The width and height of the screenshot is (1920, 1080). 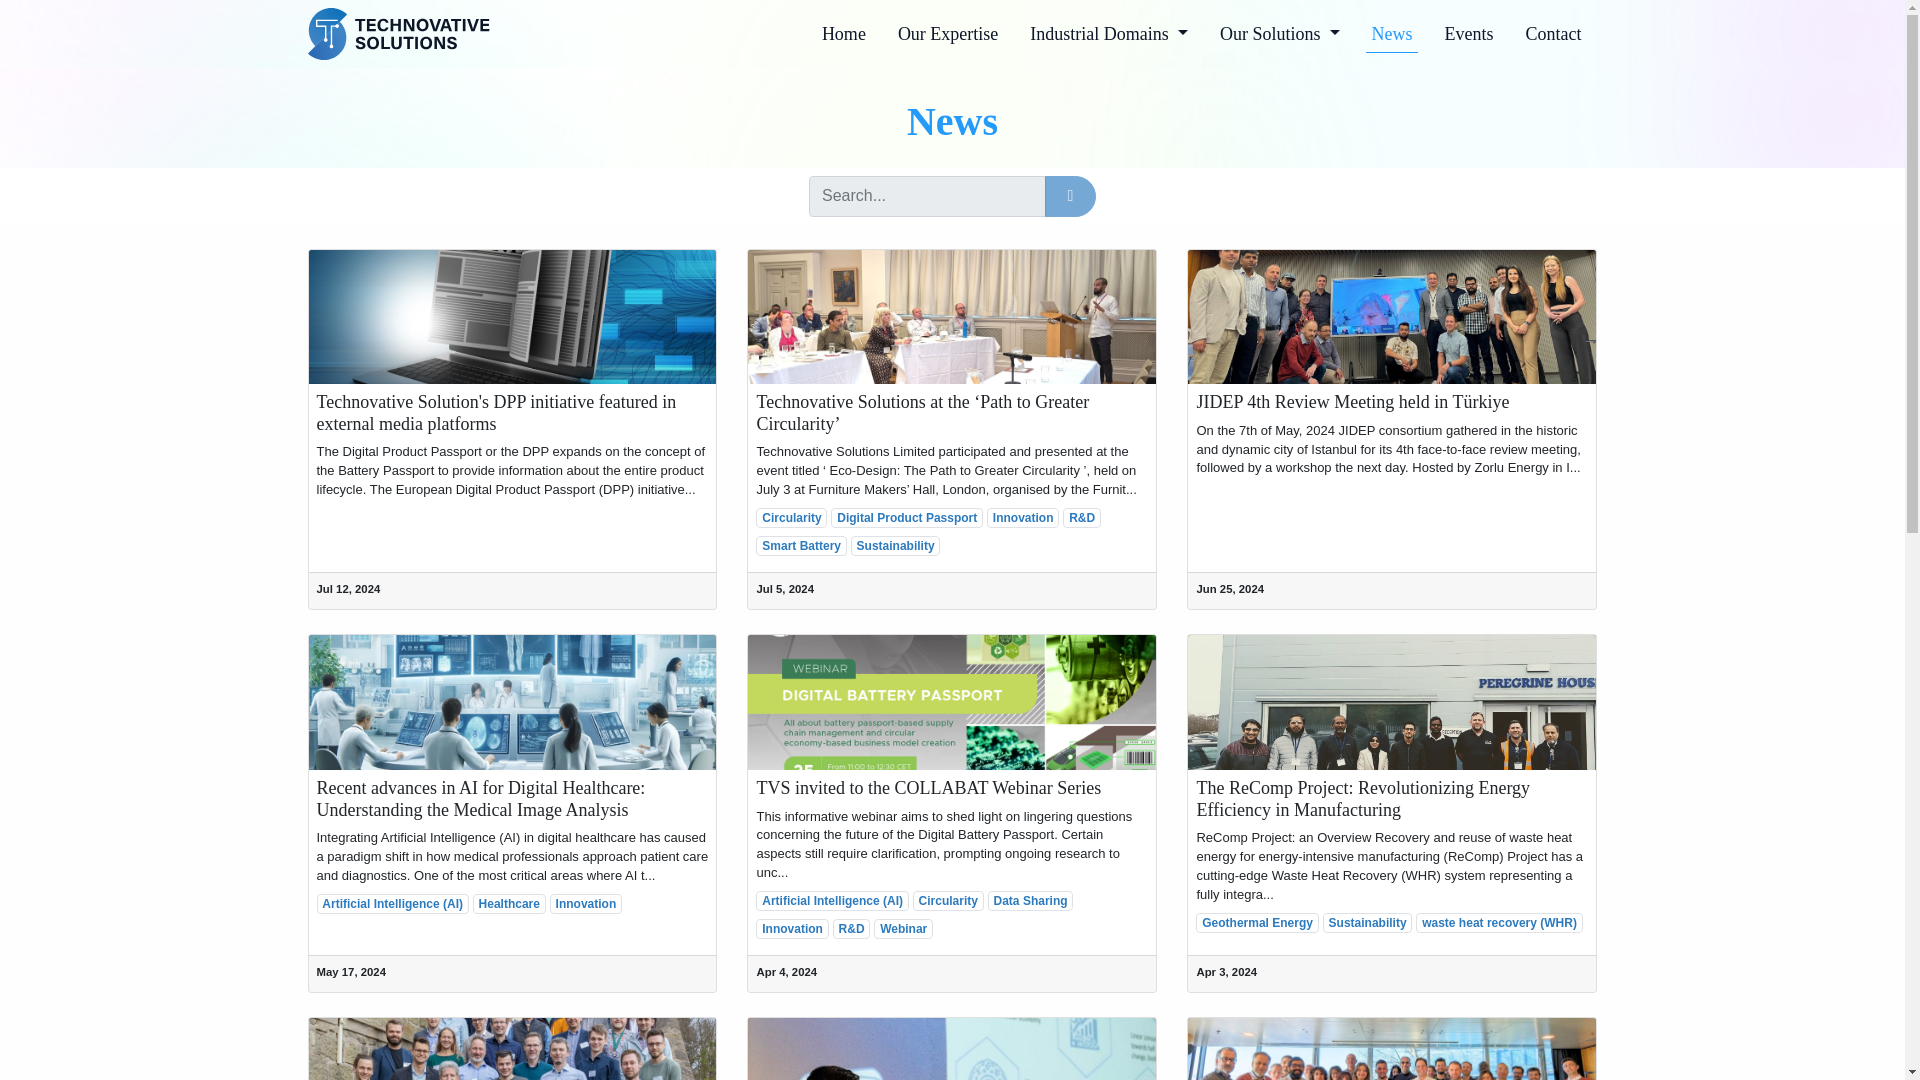 What do you see at coordinates (1022, 518) in the screenshot?
I see `Innovation` at bounding box center [1022, 518].